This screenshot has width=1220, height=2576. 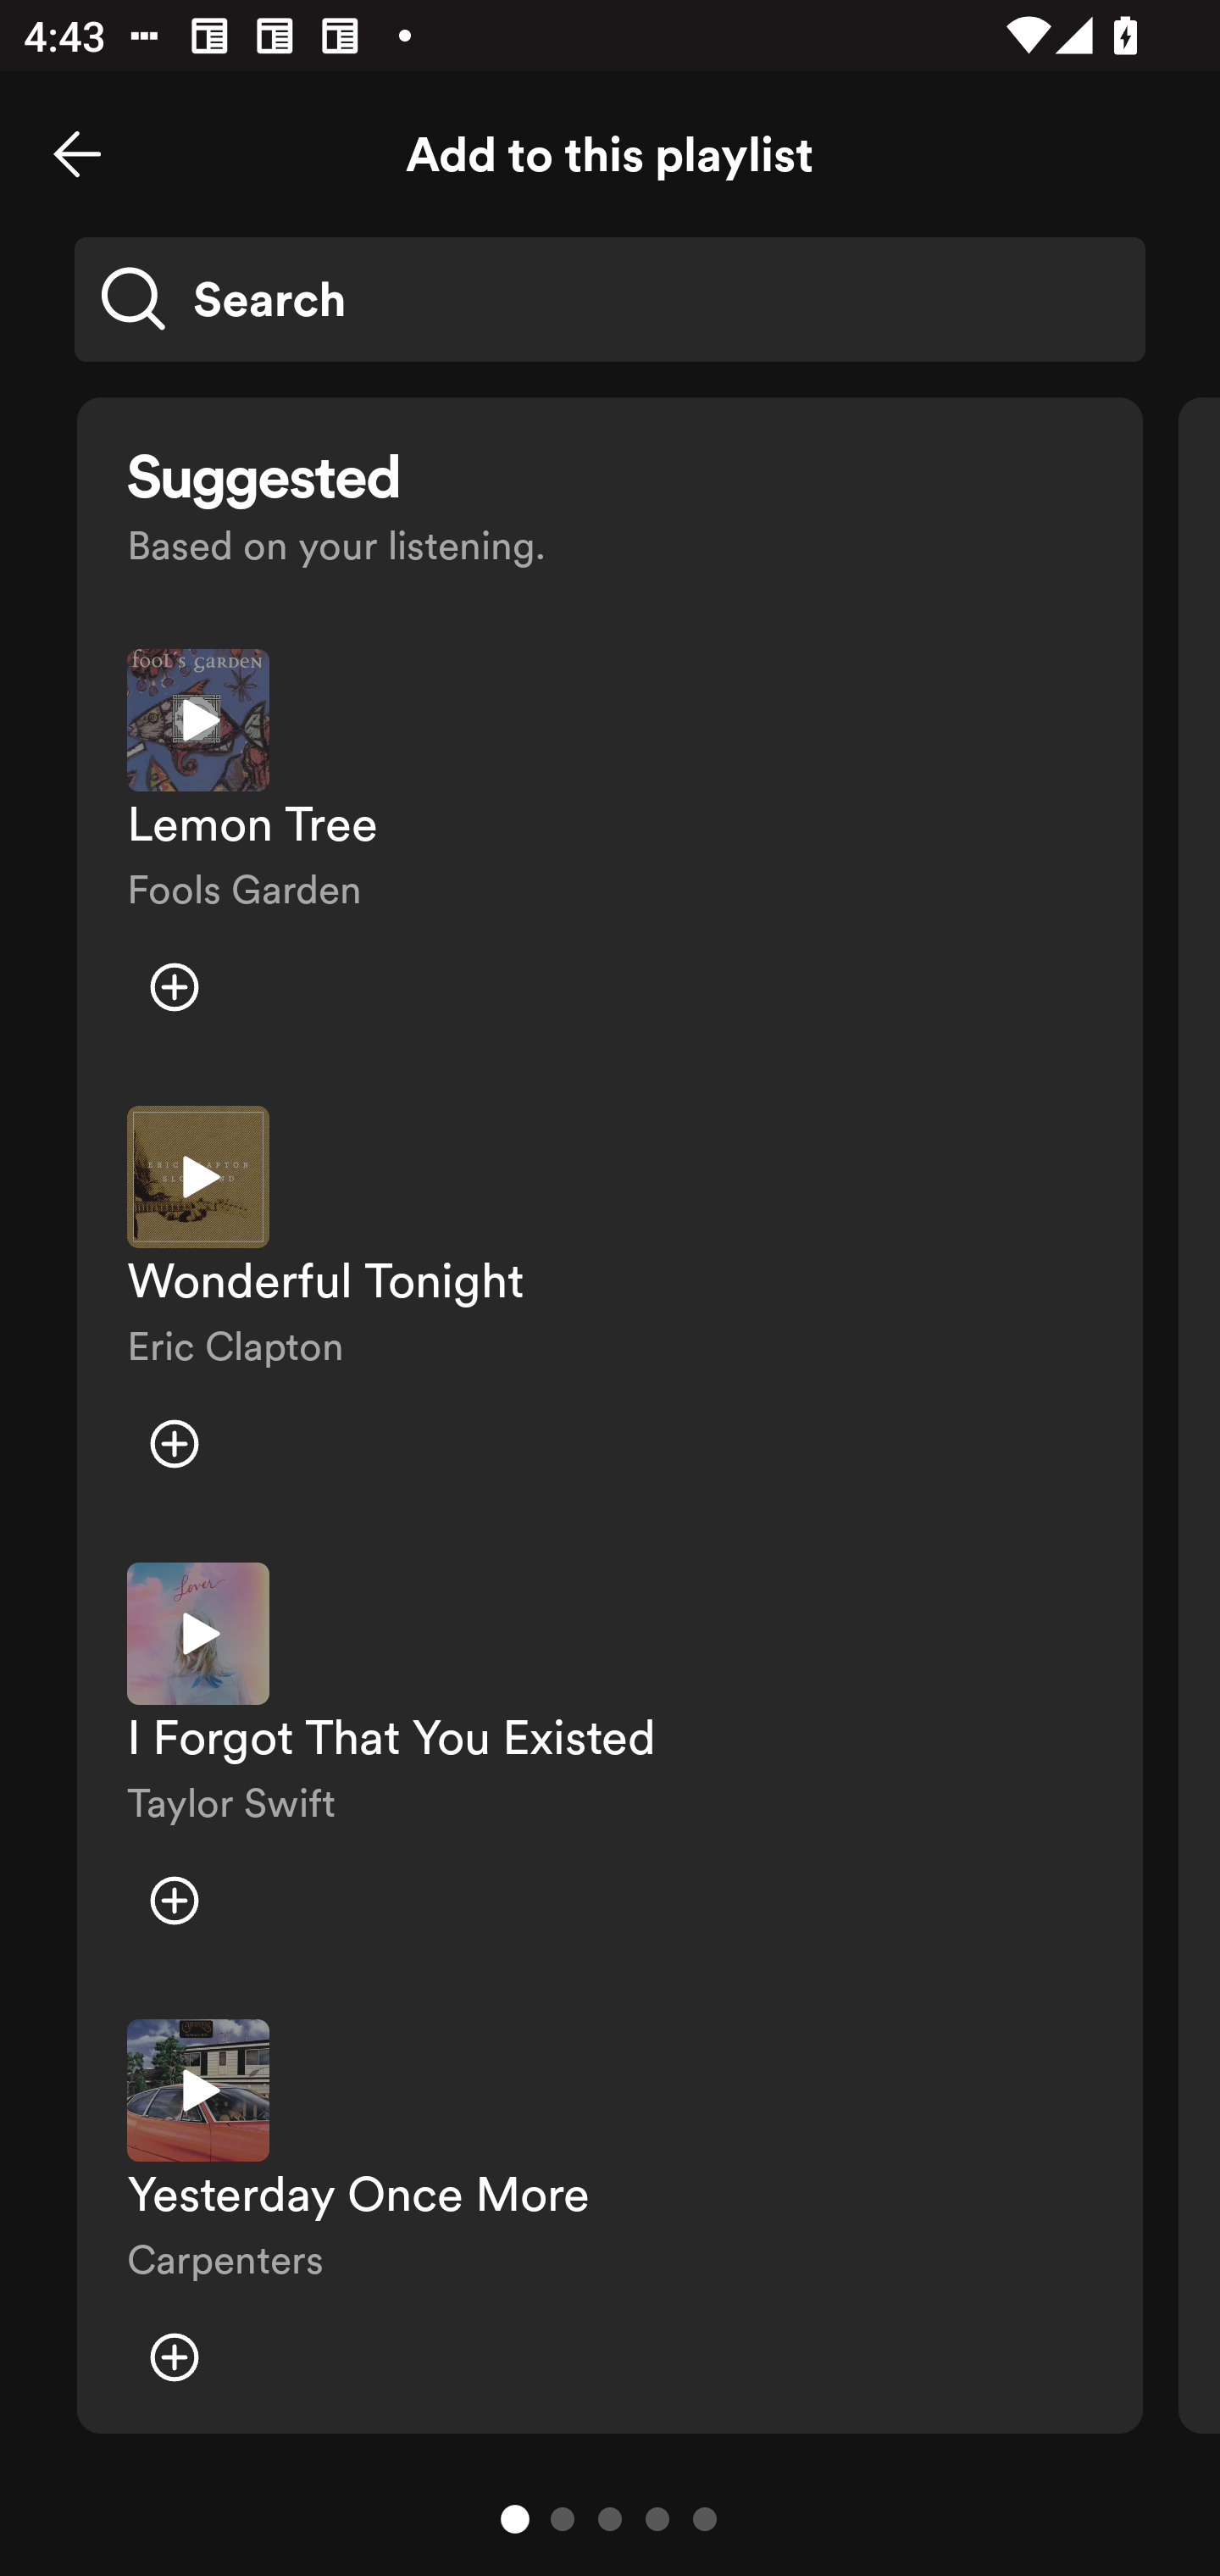 What do you see at coordinates (198, 1634) in the screenshot?
I see `Play preview` at bounding box center [198, 1634].